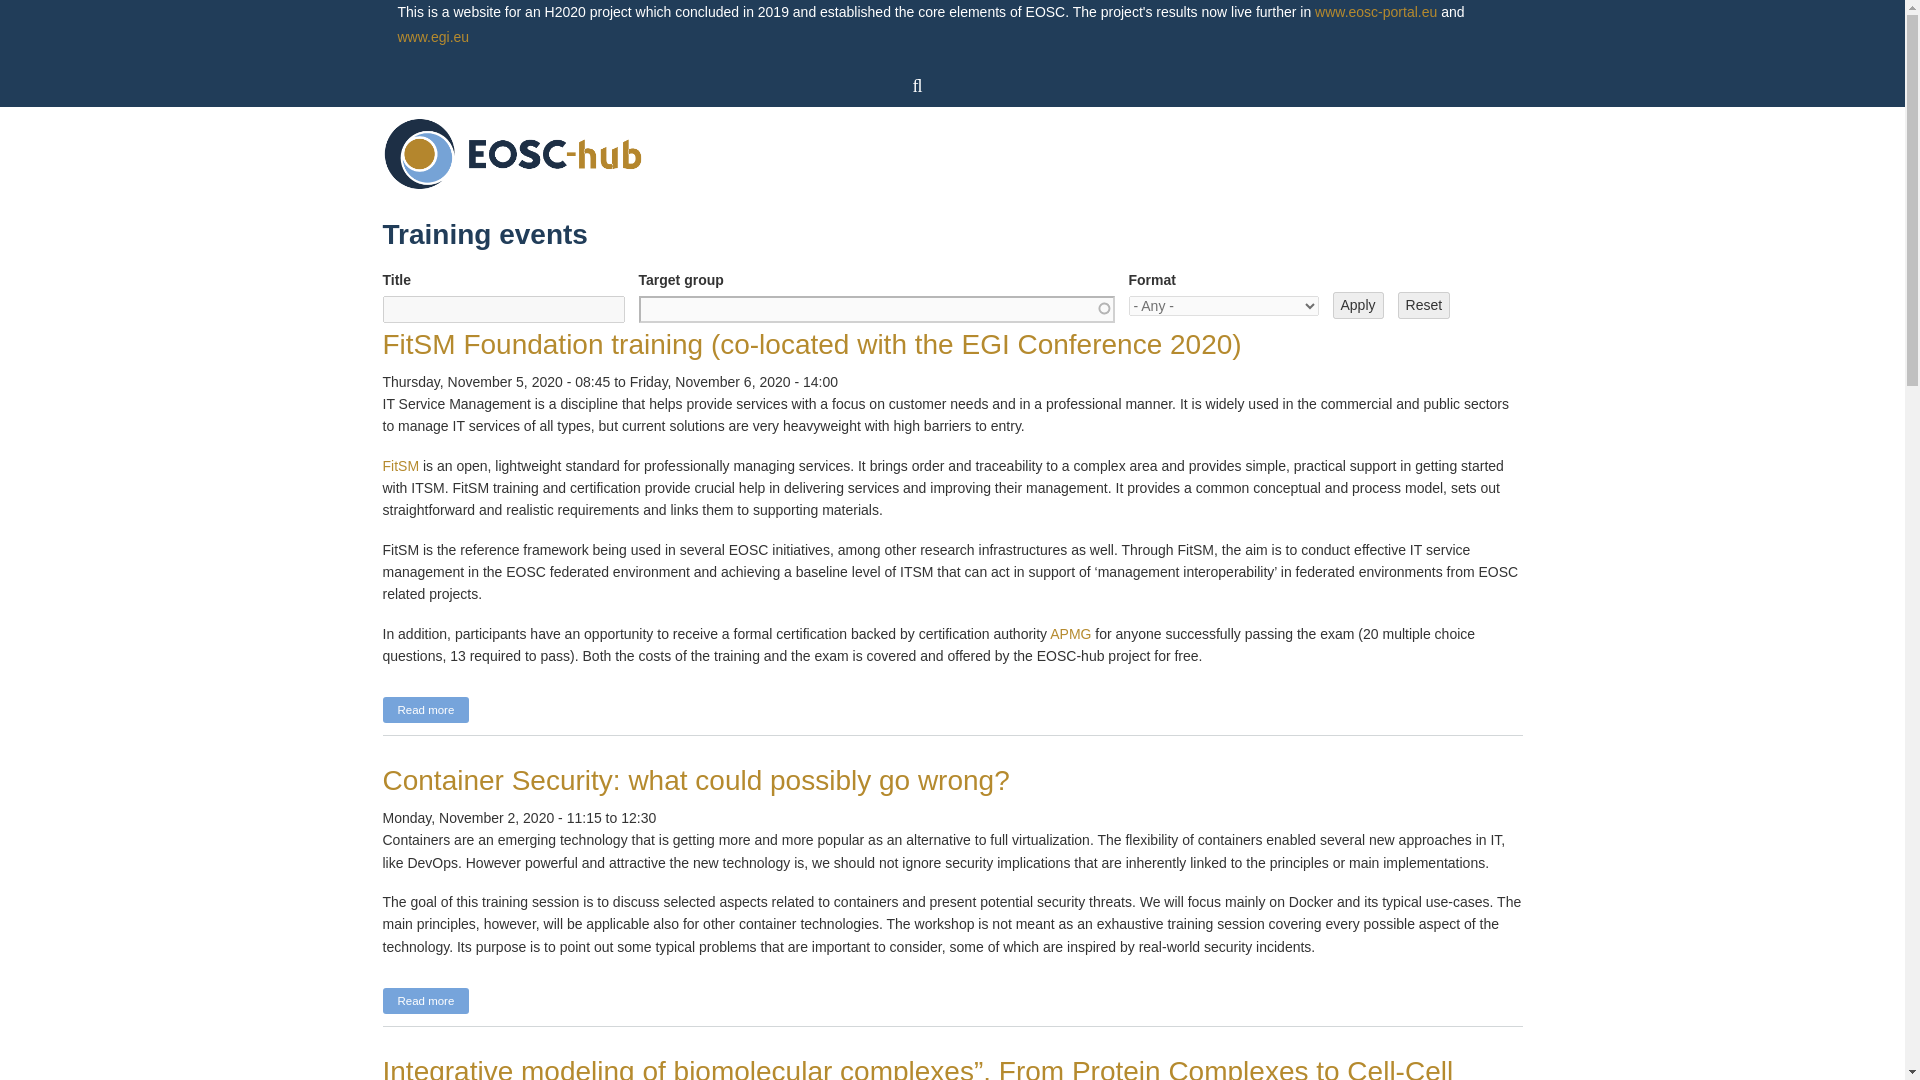 Image resolution: width=1920 pixels, height=1080 pixels. I want to click on Reset, so click(1424, 304).